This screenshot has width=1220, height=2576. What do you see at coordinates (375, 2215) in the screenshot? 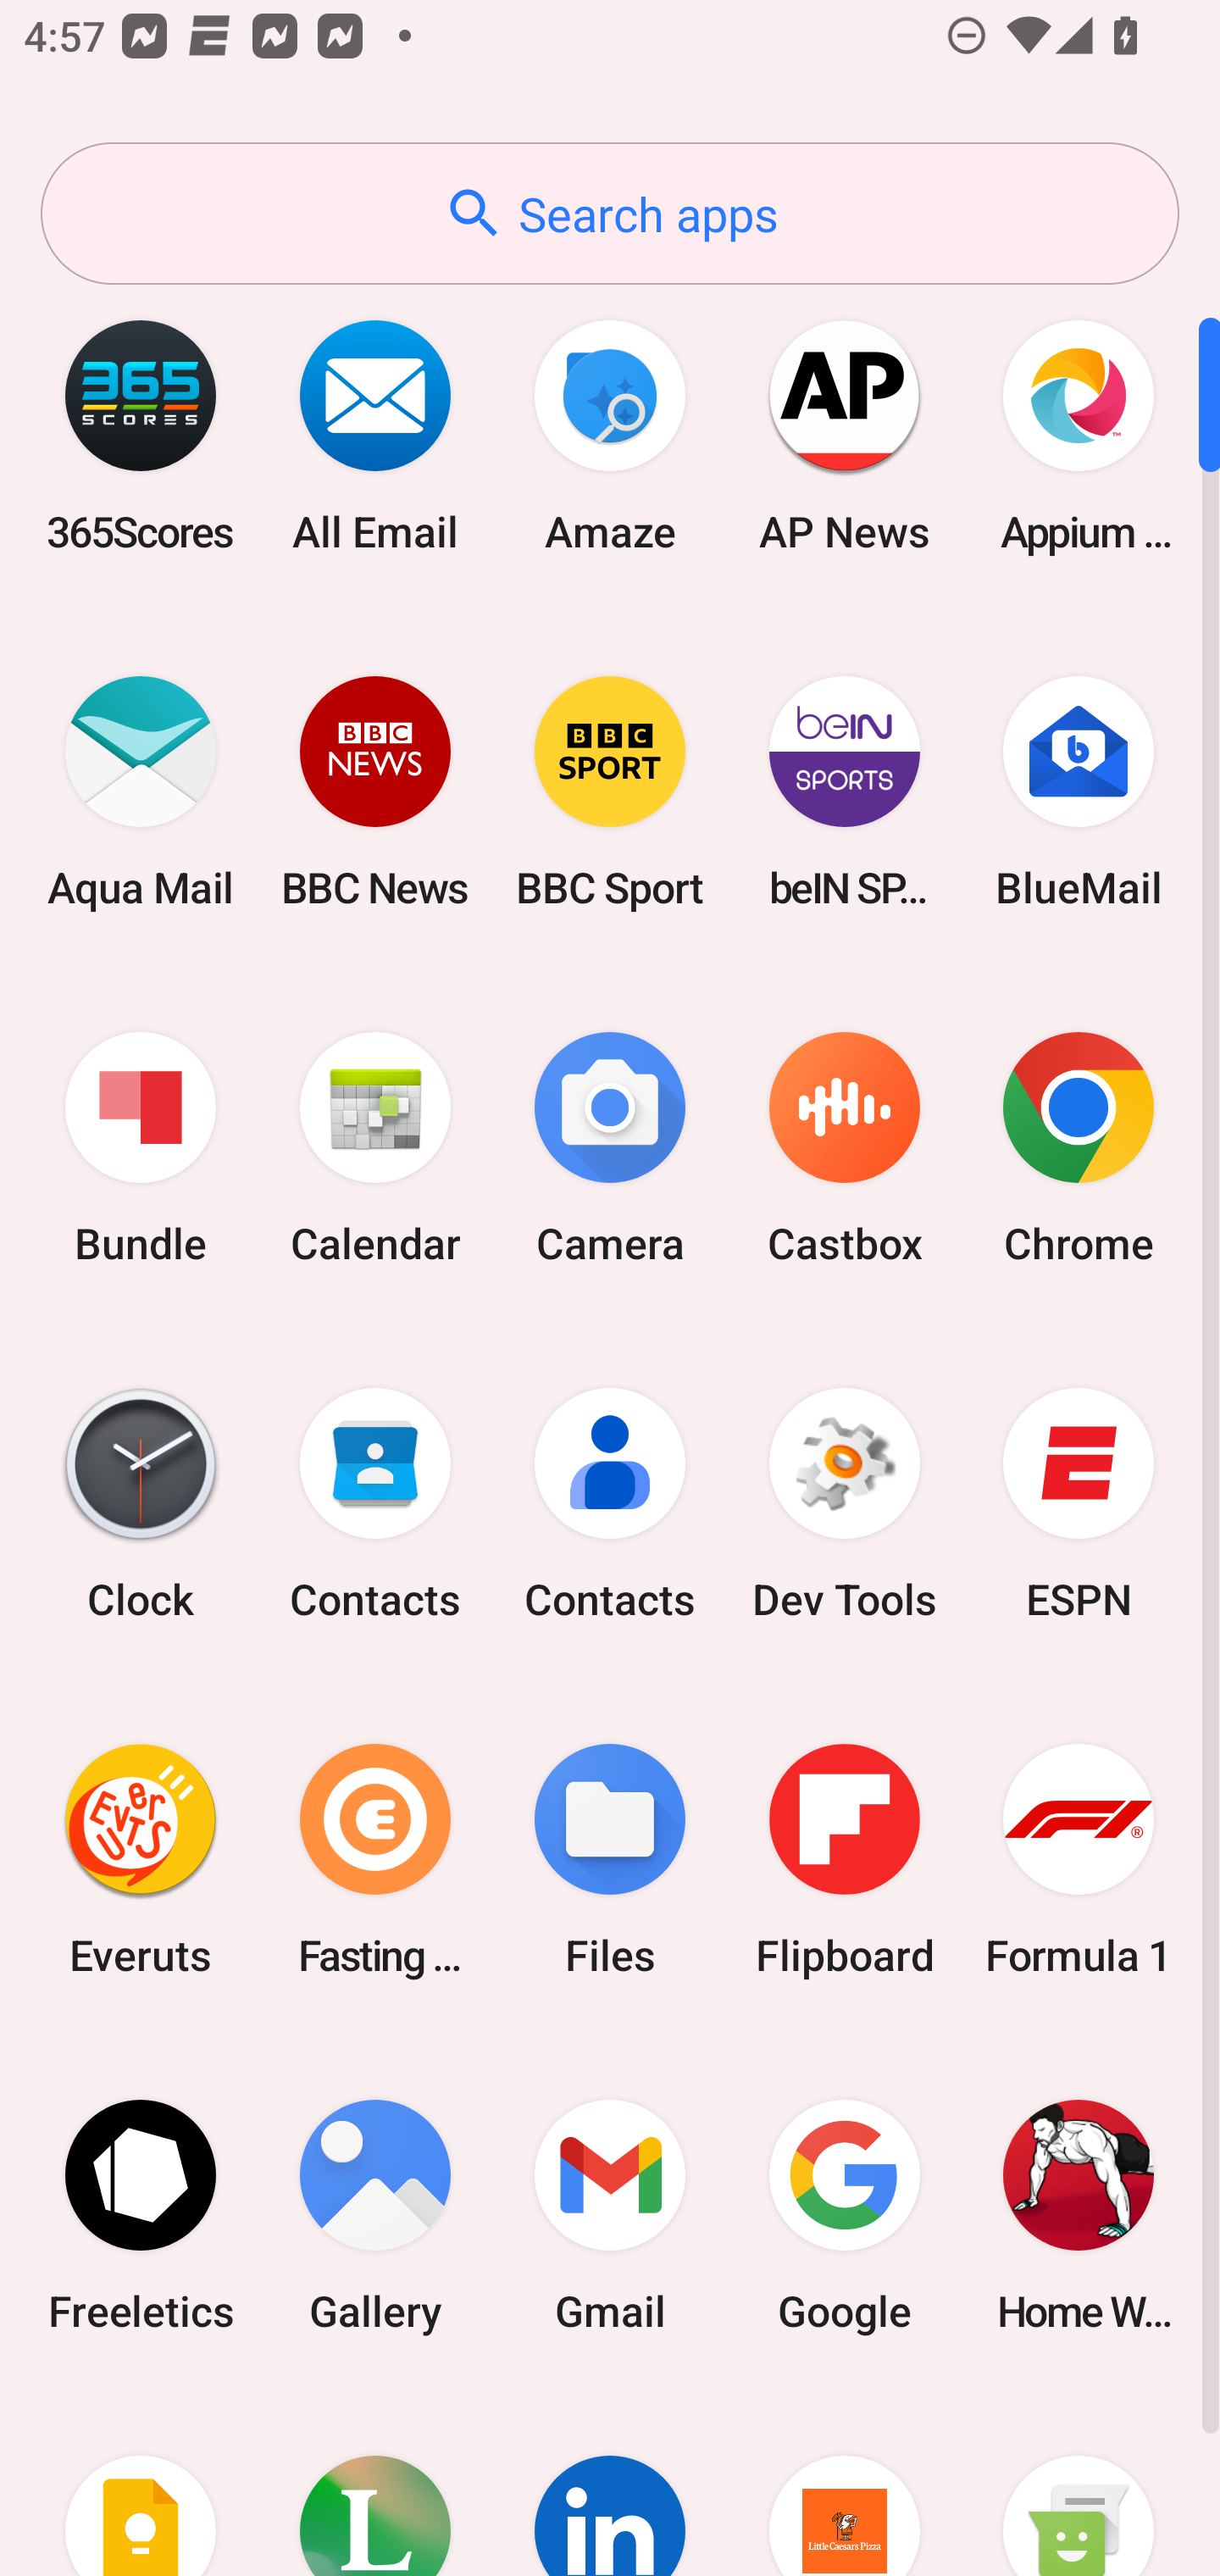
I see `Gallery` at bounding box center [375, 2215].